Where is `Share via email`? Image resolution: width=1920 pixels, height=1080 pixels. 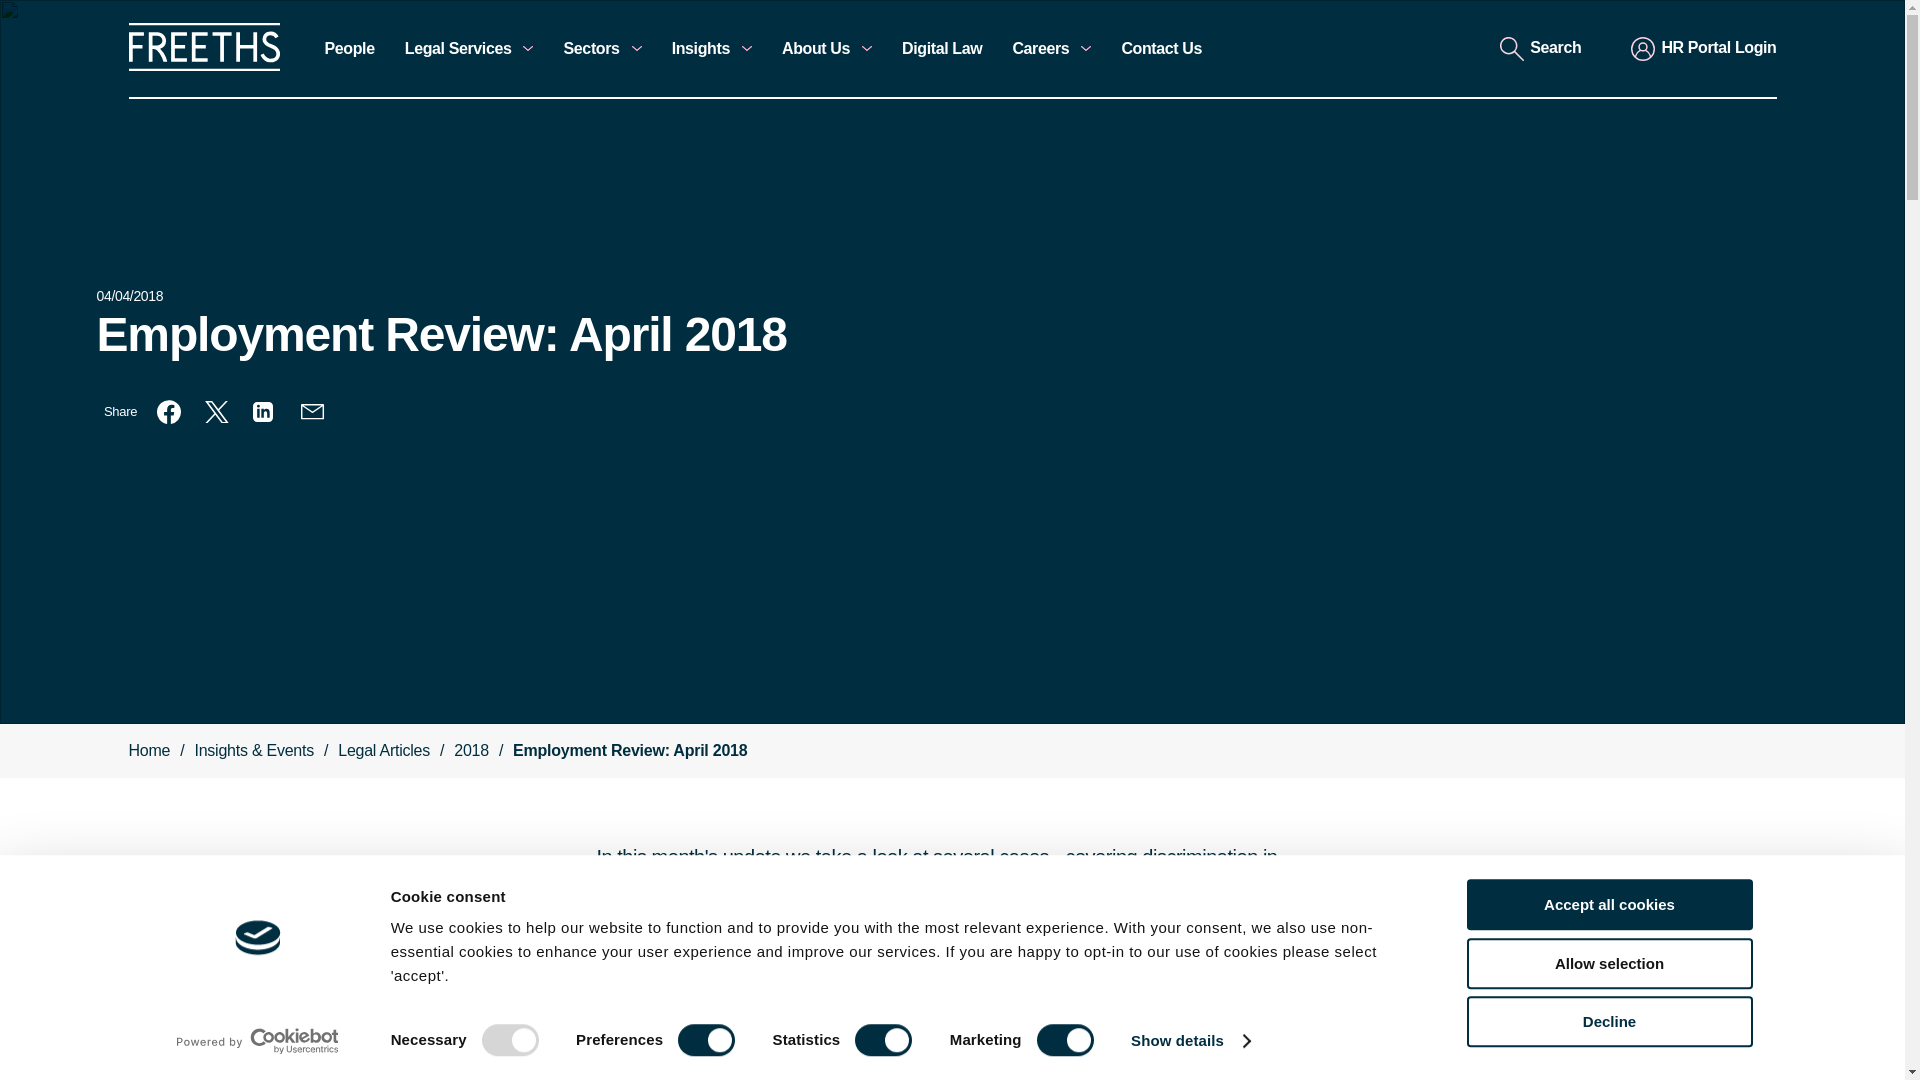 Share via email is located at coordinates (312, 412).